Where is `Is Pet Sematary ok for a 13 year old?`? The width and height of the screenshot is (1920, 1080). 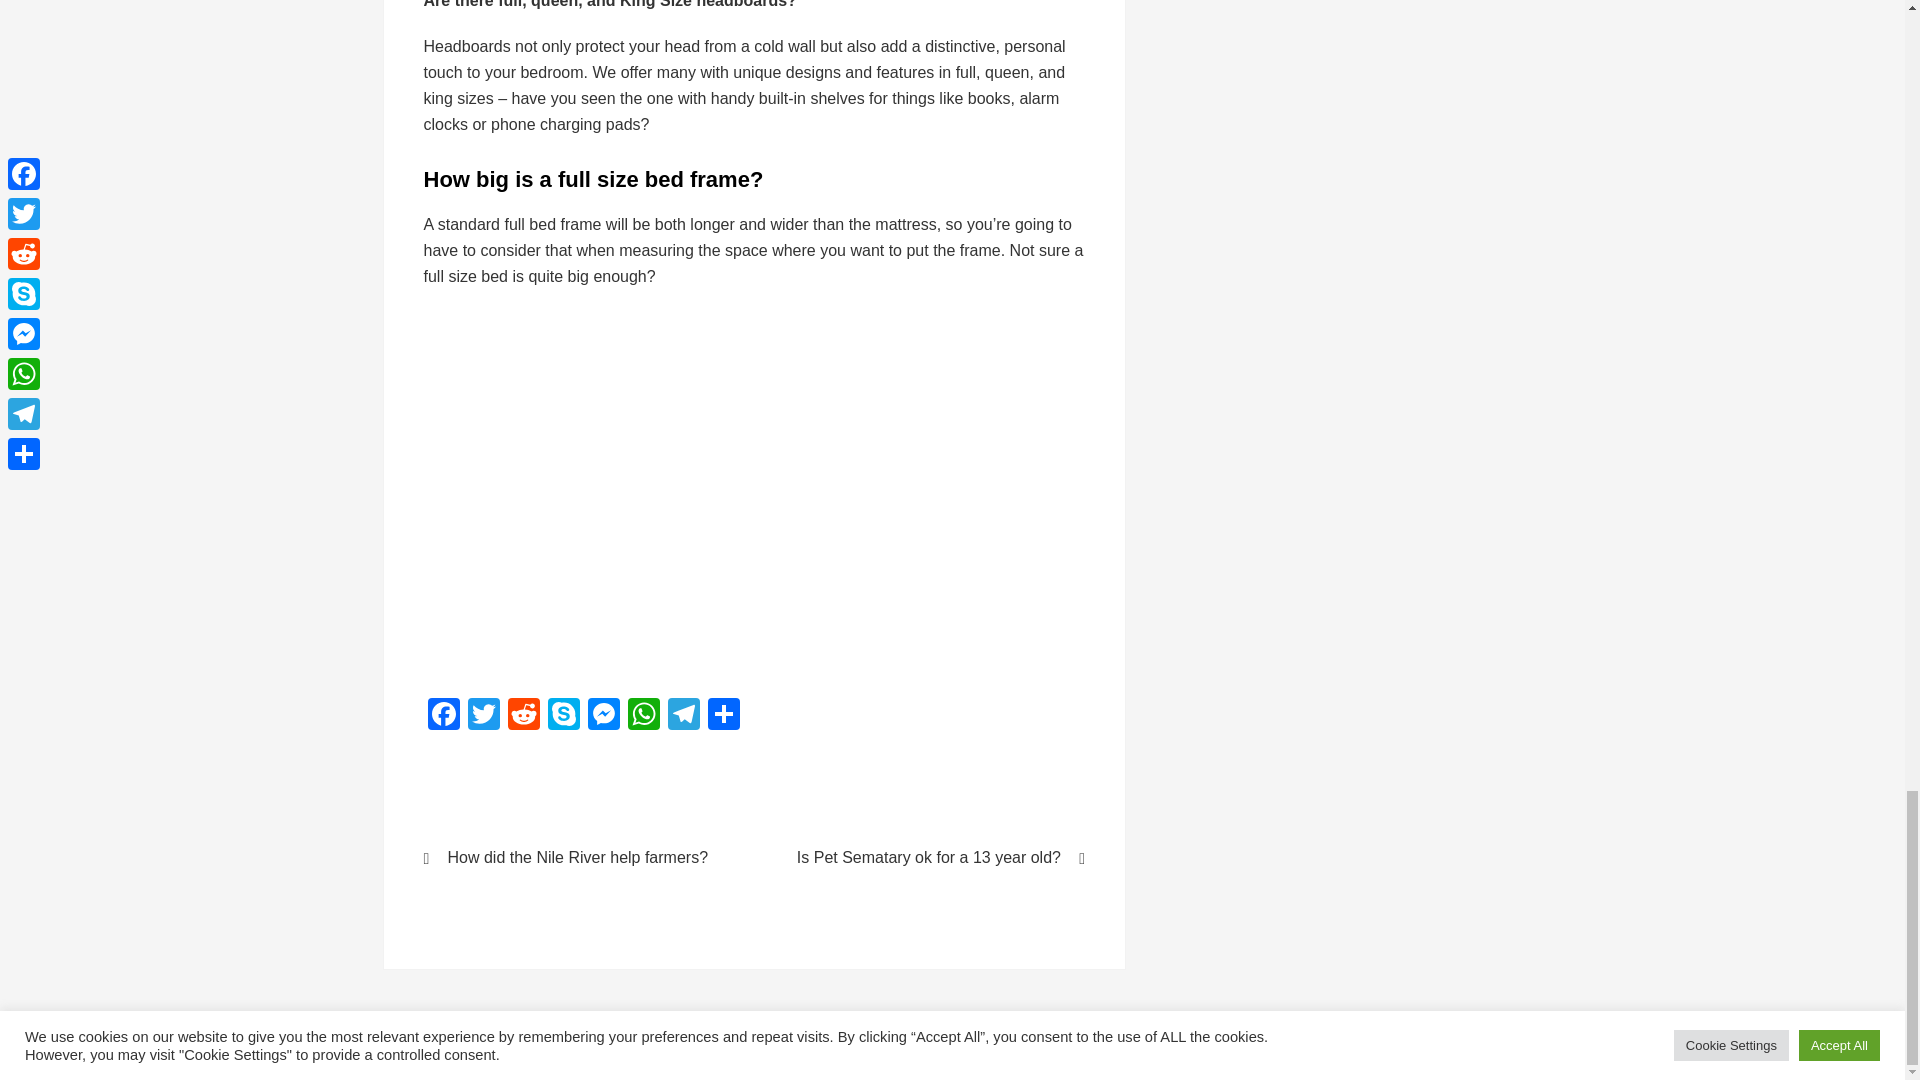
Is Pet Sematary ok for a 13 year old? is located at coordinates (932, 858).